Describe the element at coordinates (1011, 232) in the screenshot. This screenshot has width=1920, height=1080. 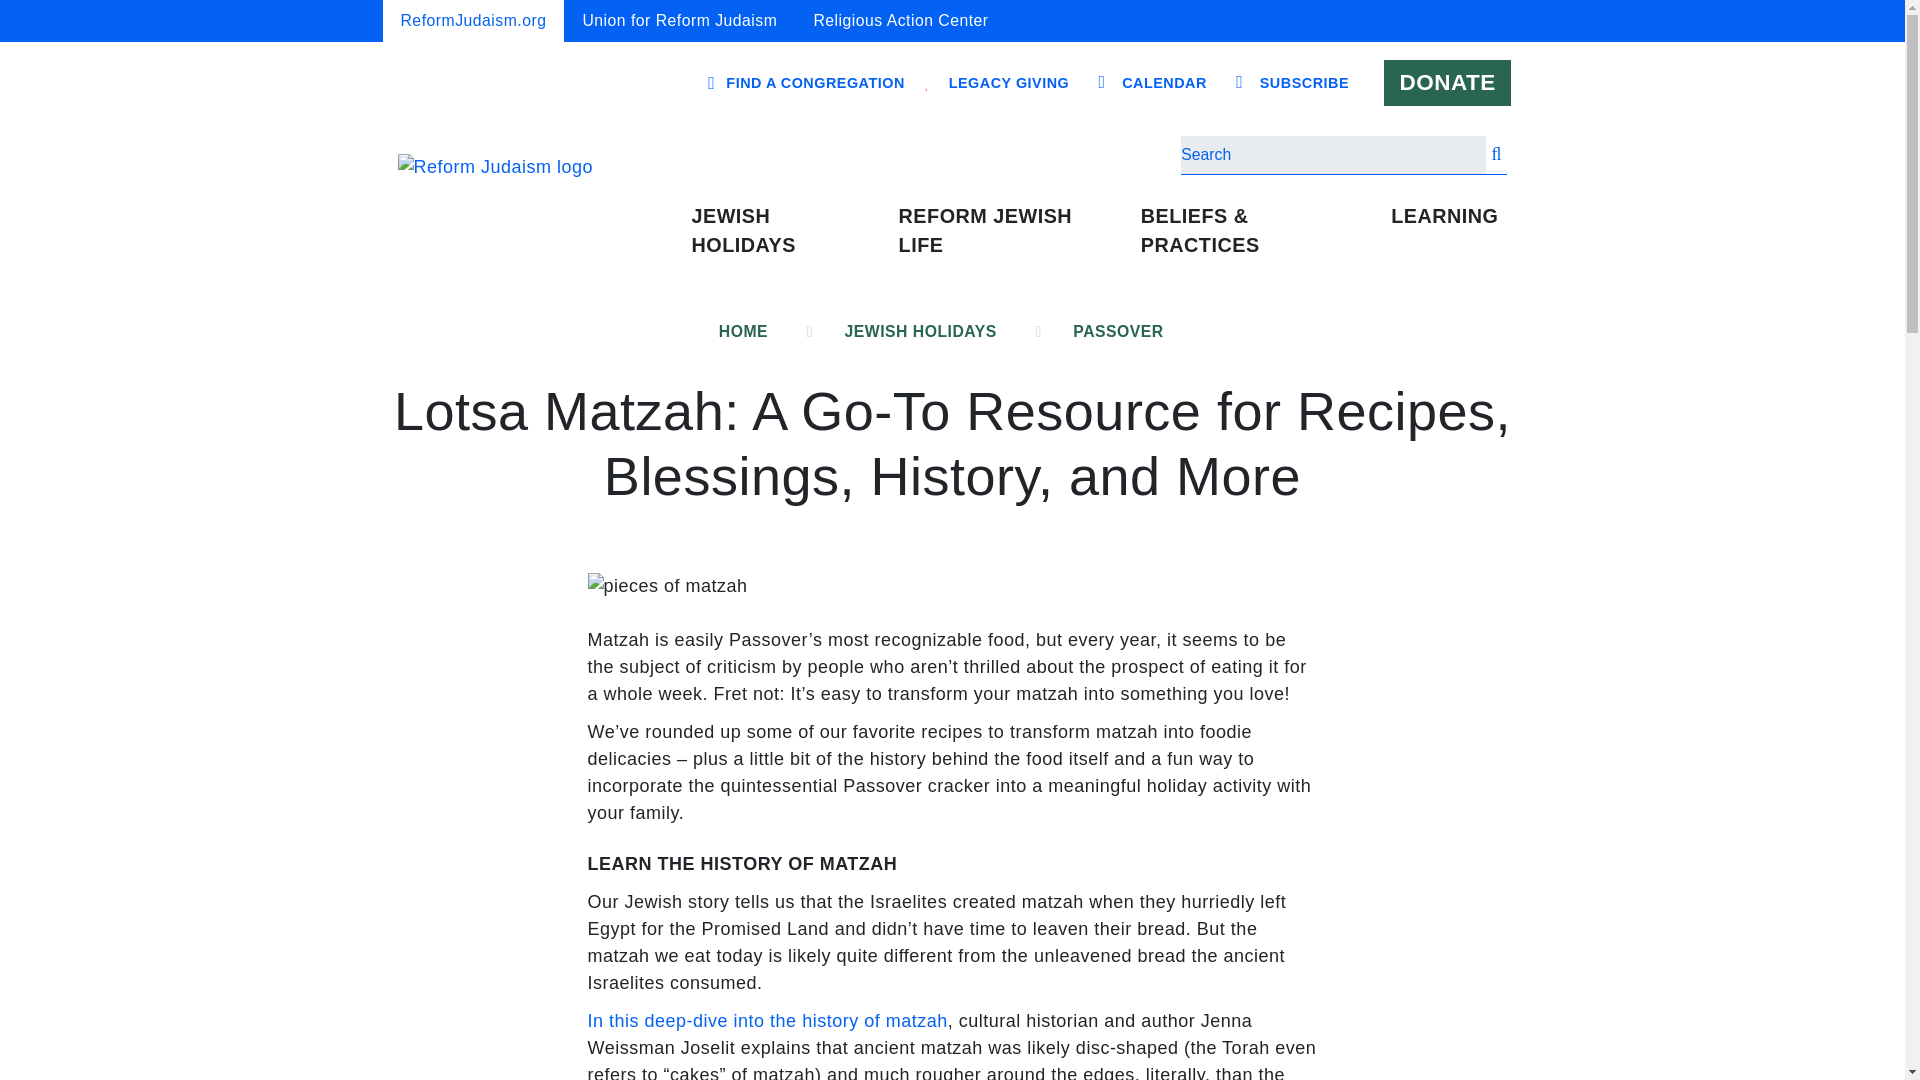
I see `REFORM JEWISH LIFE` at that location.